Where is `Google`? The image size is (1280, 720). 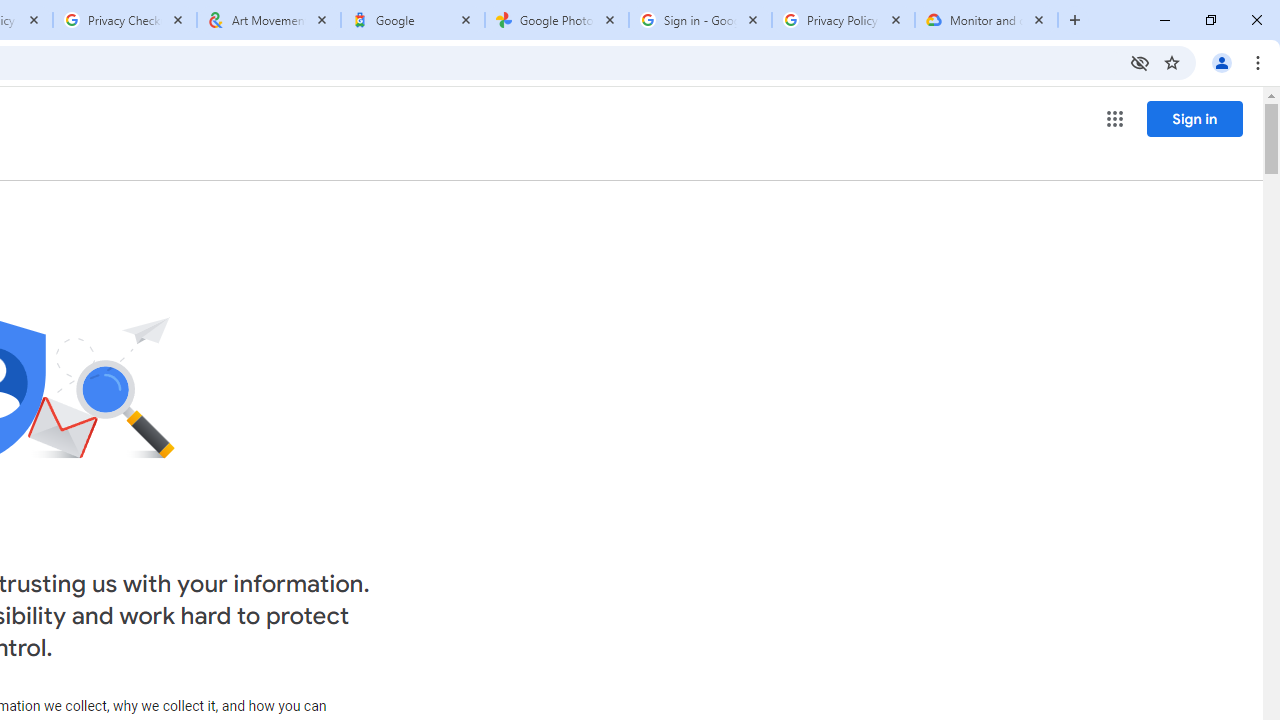 Google is located at coordinates (412, 20).